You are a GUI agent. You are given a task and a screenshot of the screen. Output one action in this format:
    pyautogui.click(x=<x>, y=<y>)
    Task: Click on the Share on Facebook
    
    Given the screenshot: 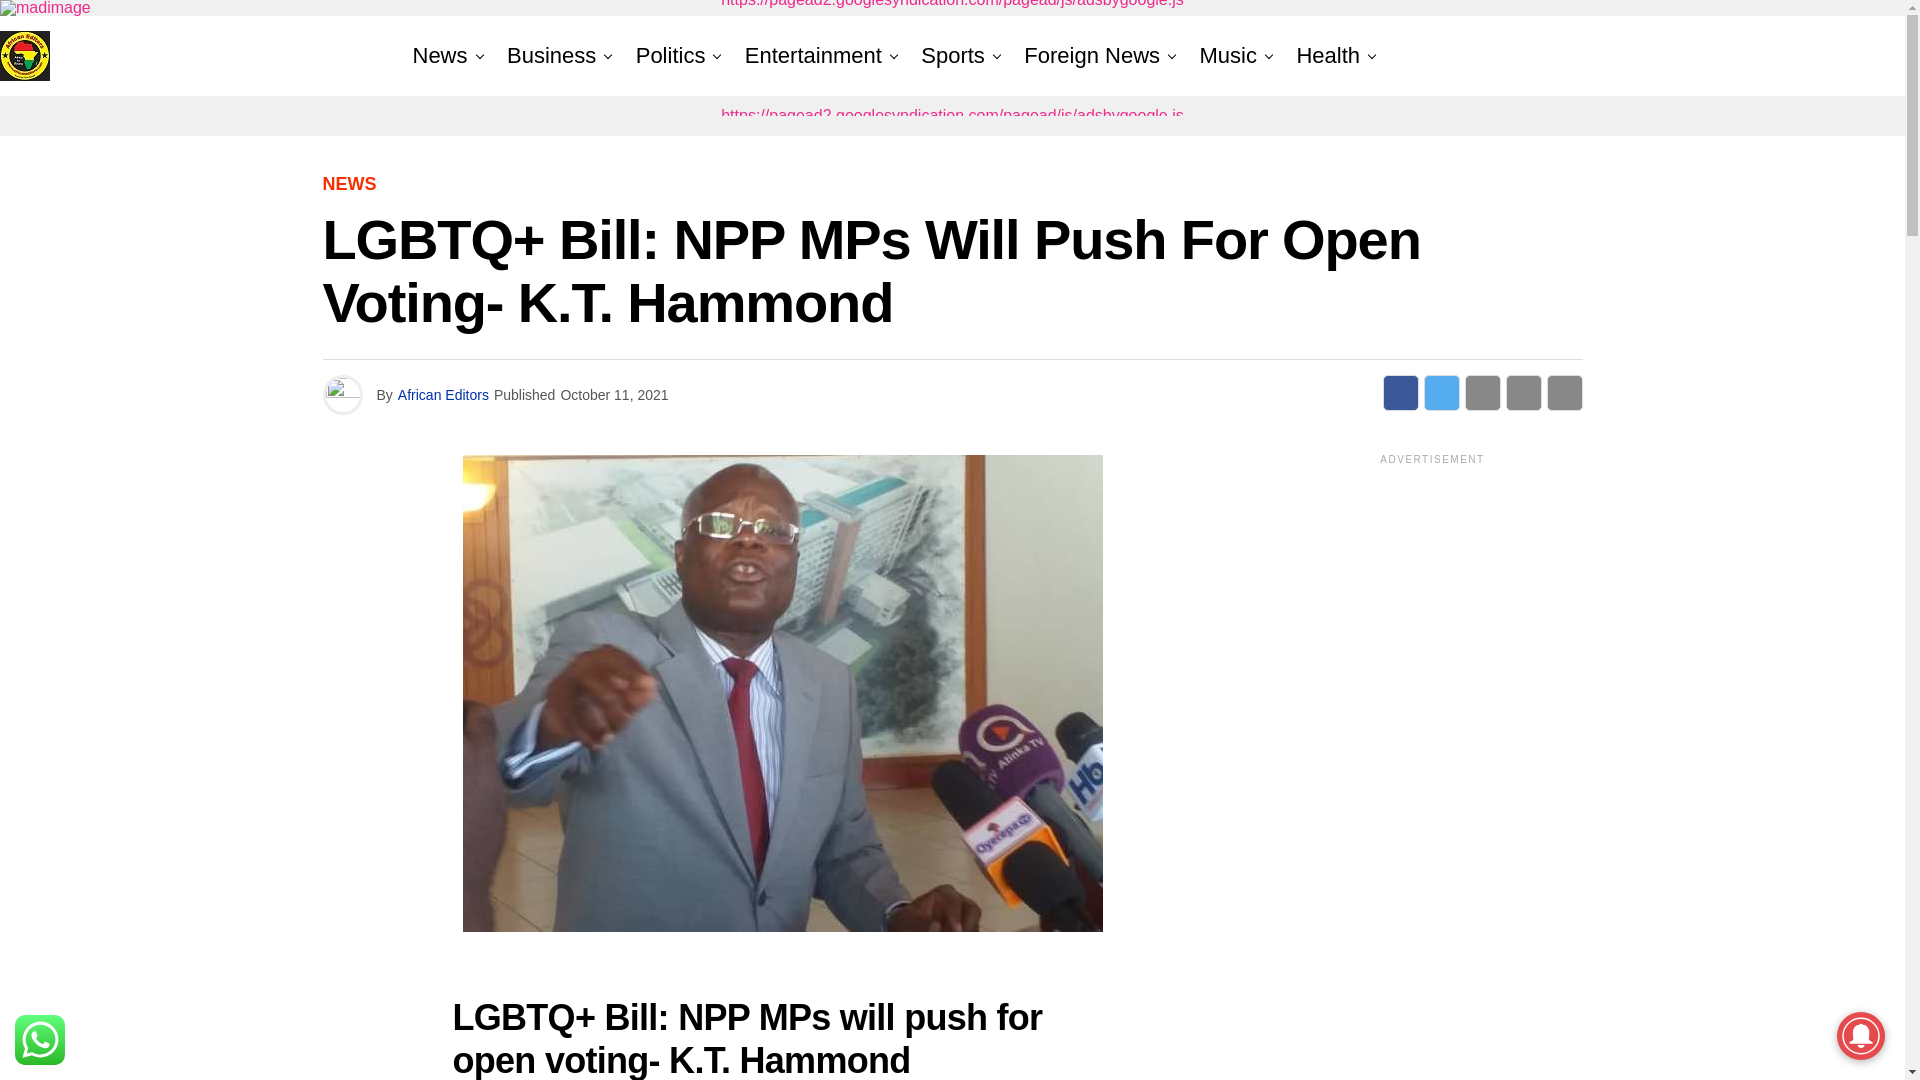 What is the action you would take?
    pyautogui.click(x=1400, y=392)
    